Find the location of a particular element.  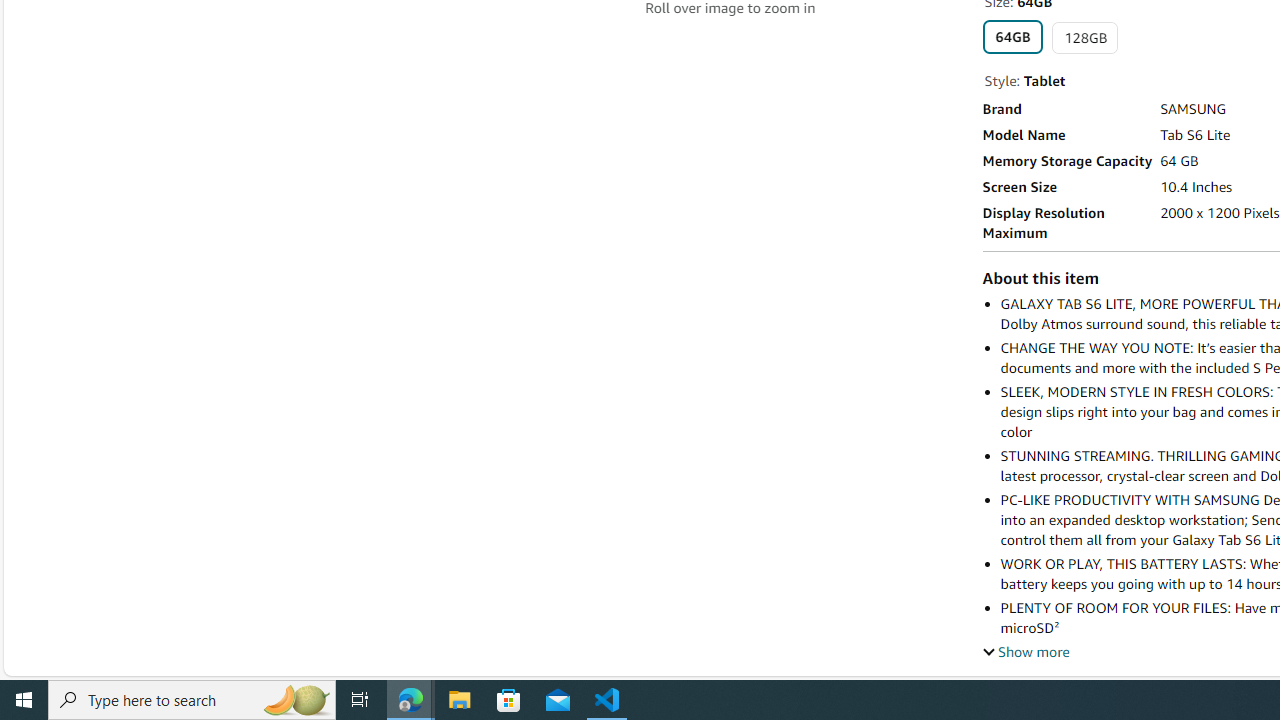

64GB is located at coordinates (1012, 36).